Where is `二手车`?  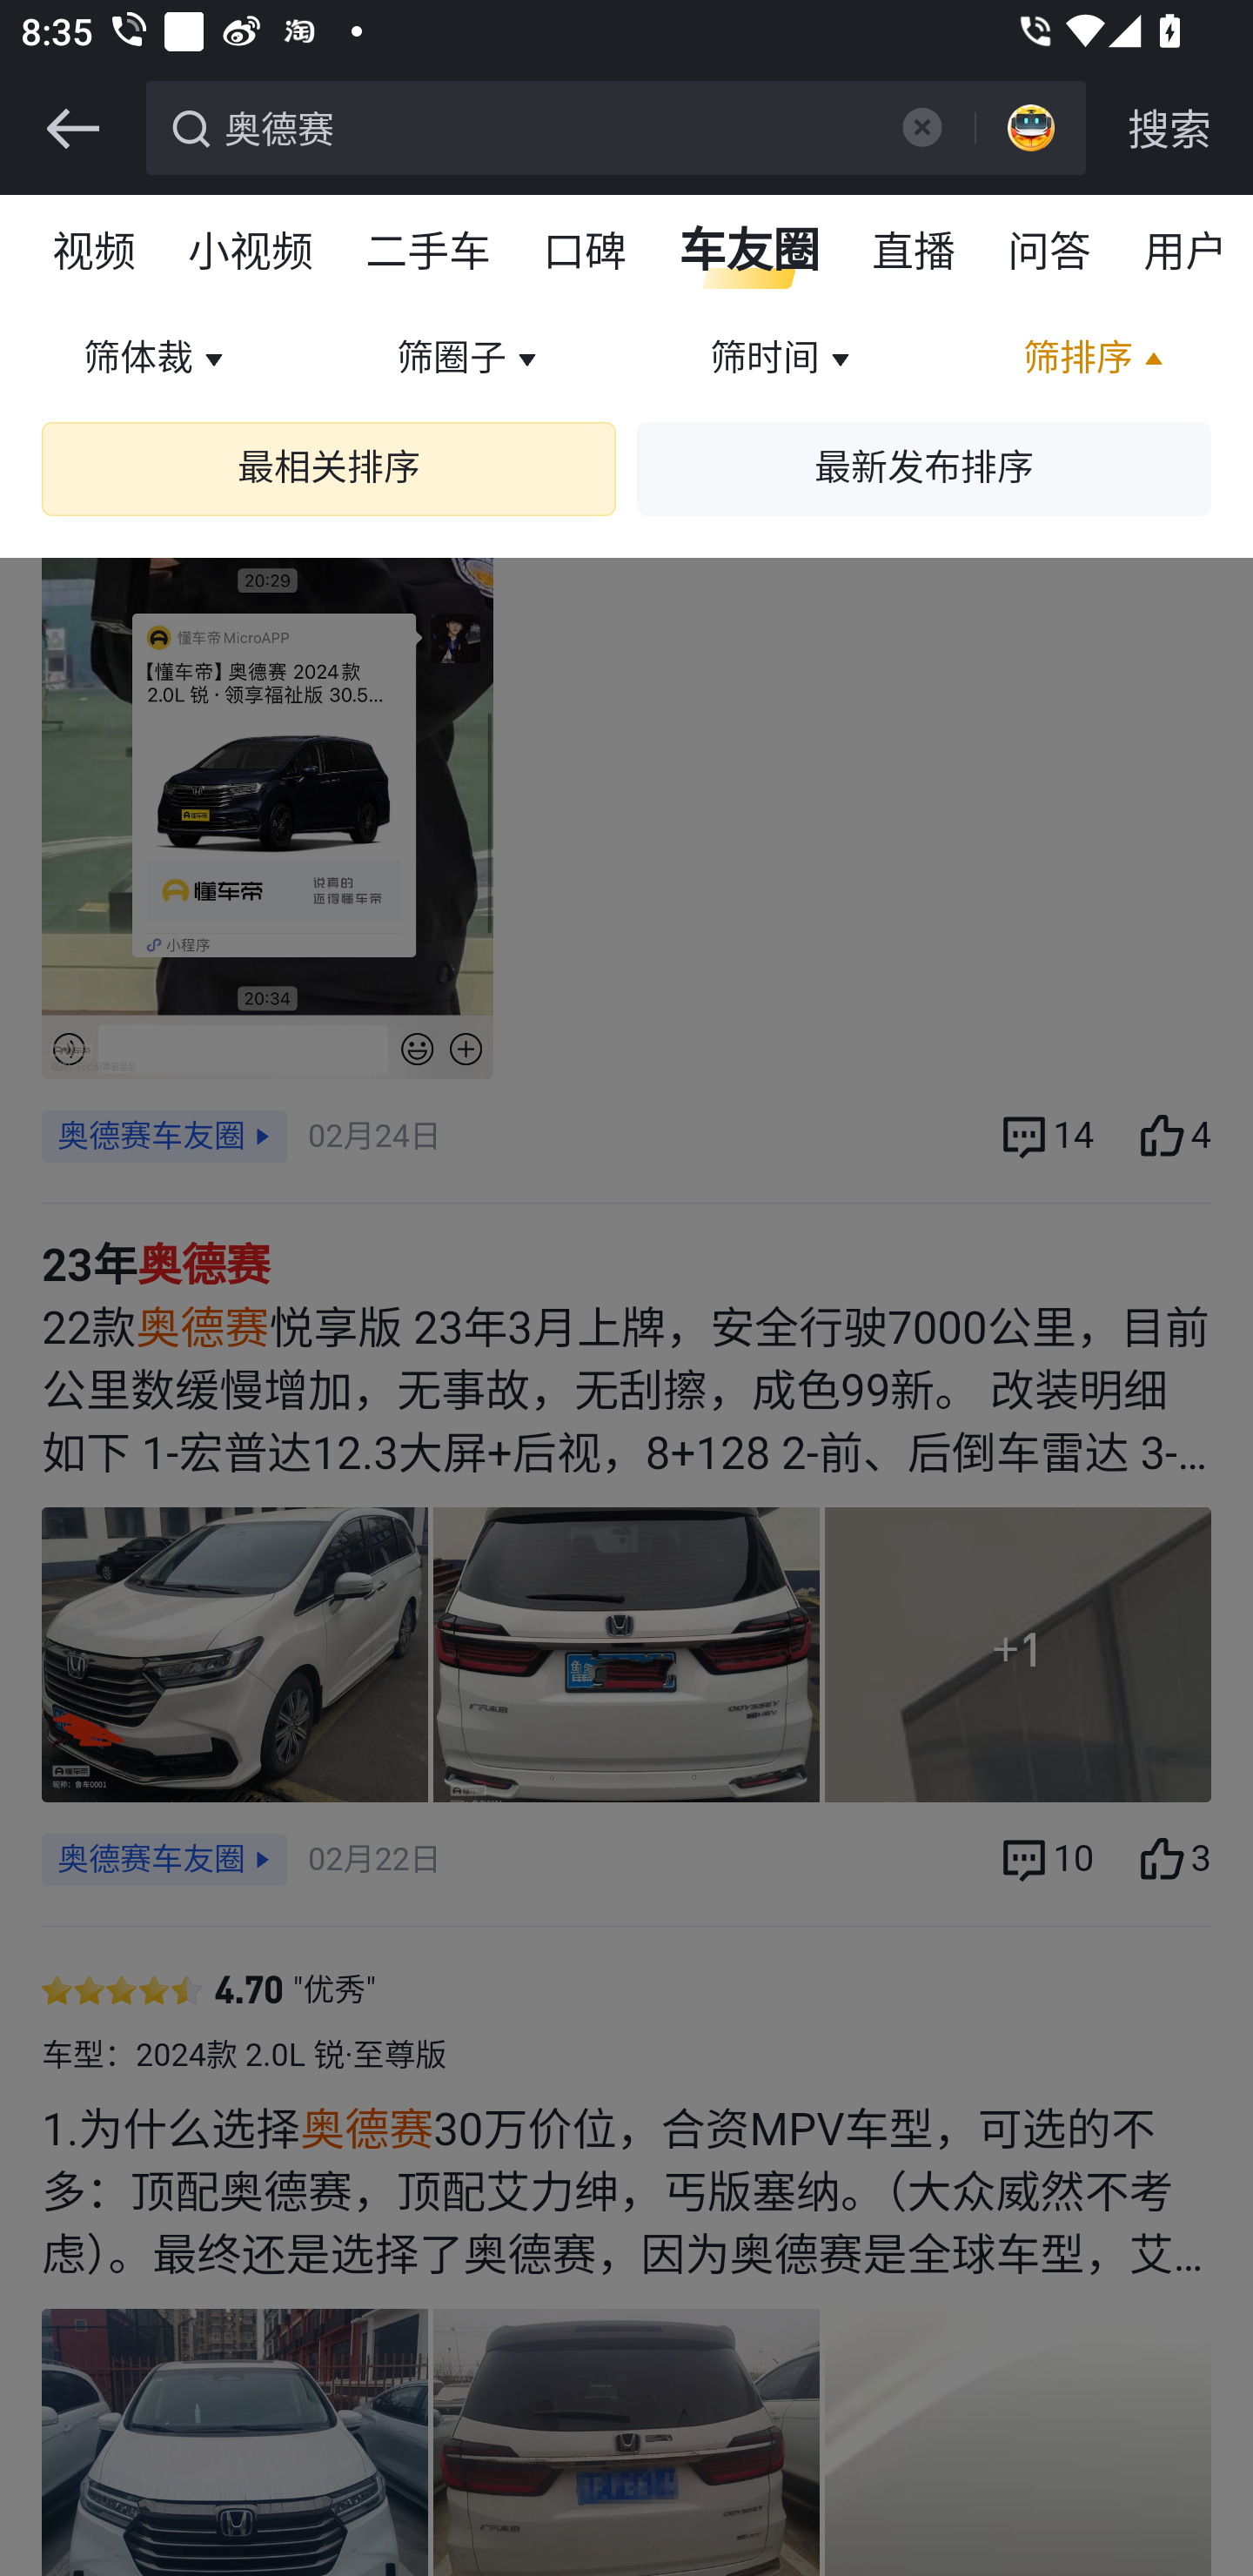 二手车 is located at coordinates (430, 253).